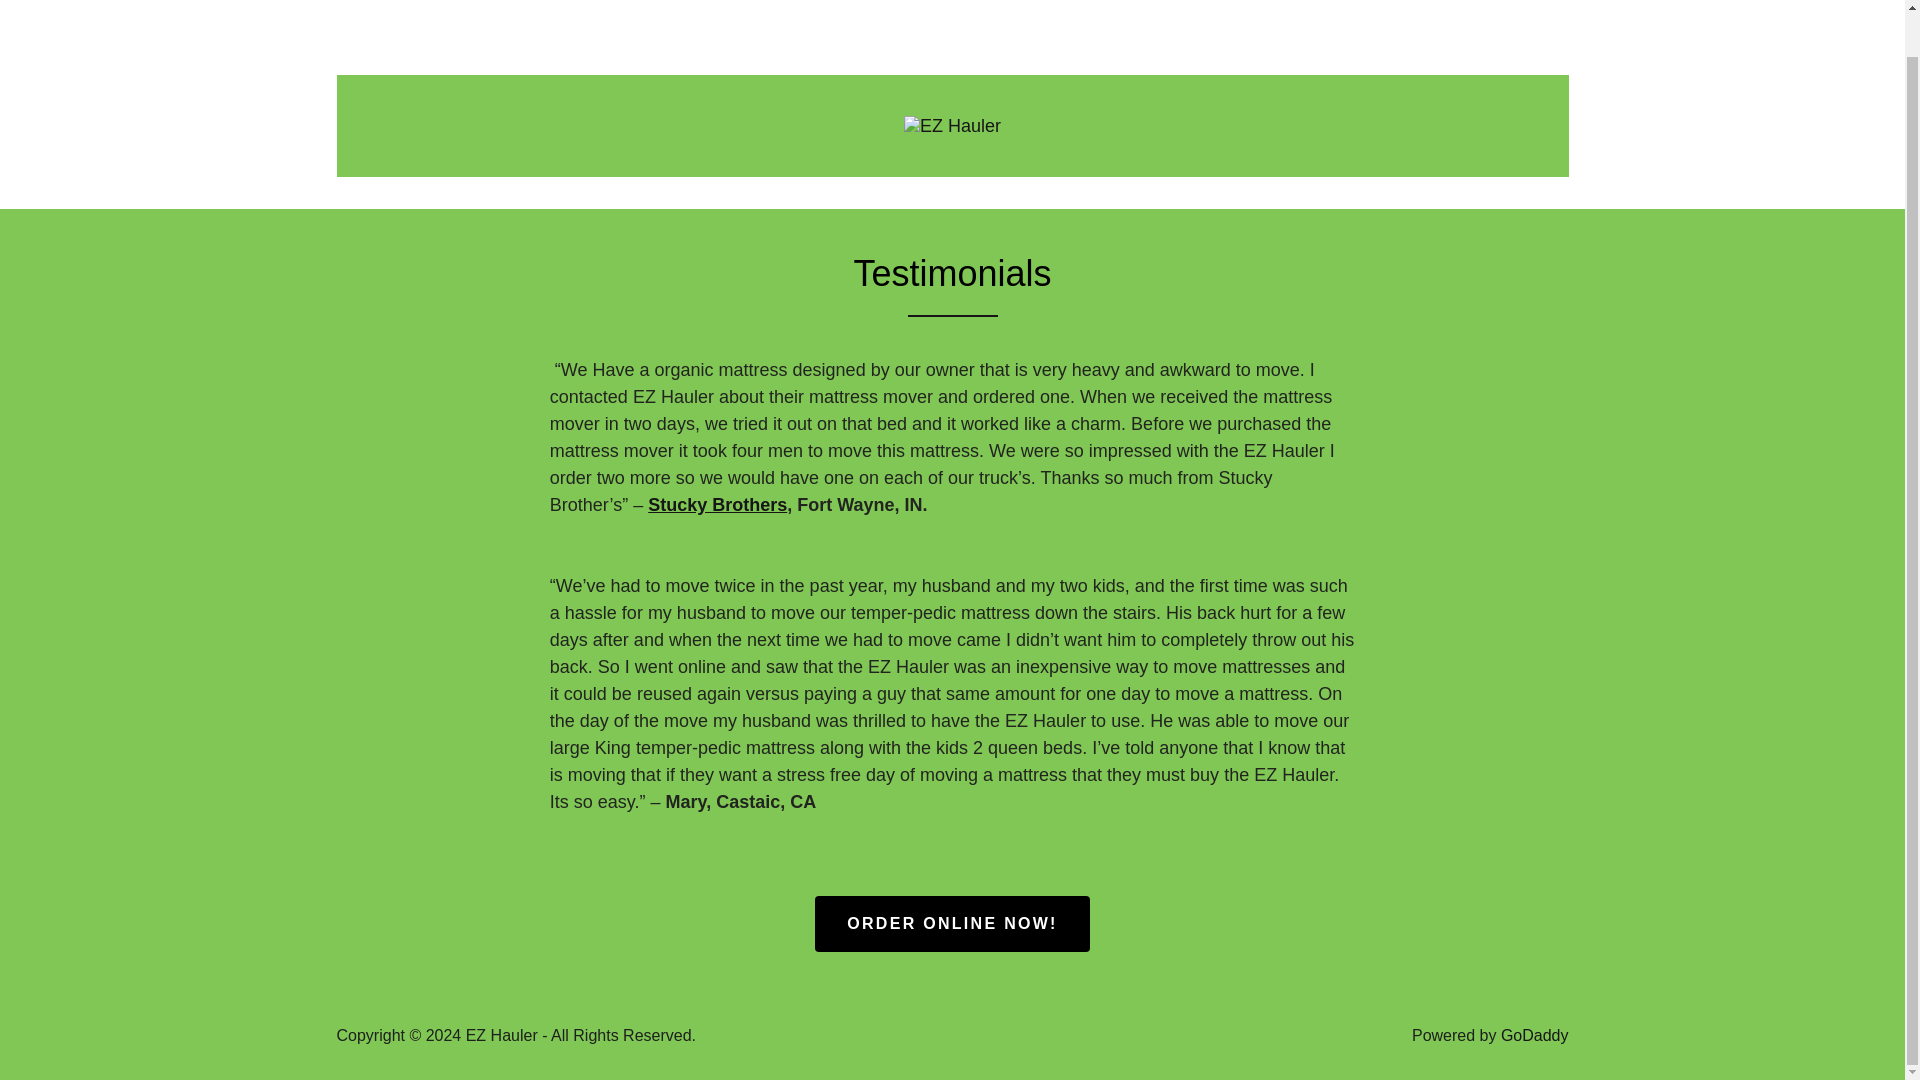  I want to click on EZ Hauler, so click(952, 124).